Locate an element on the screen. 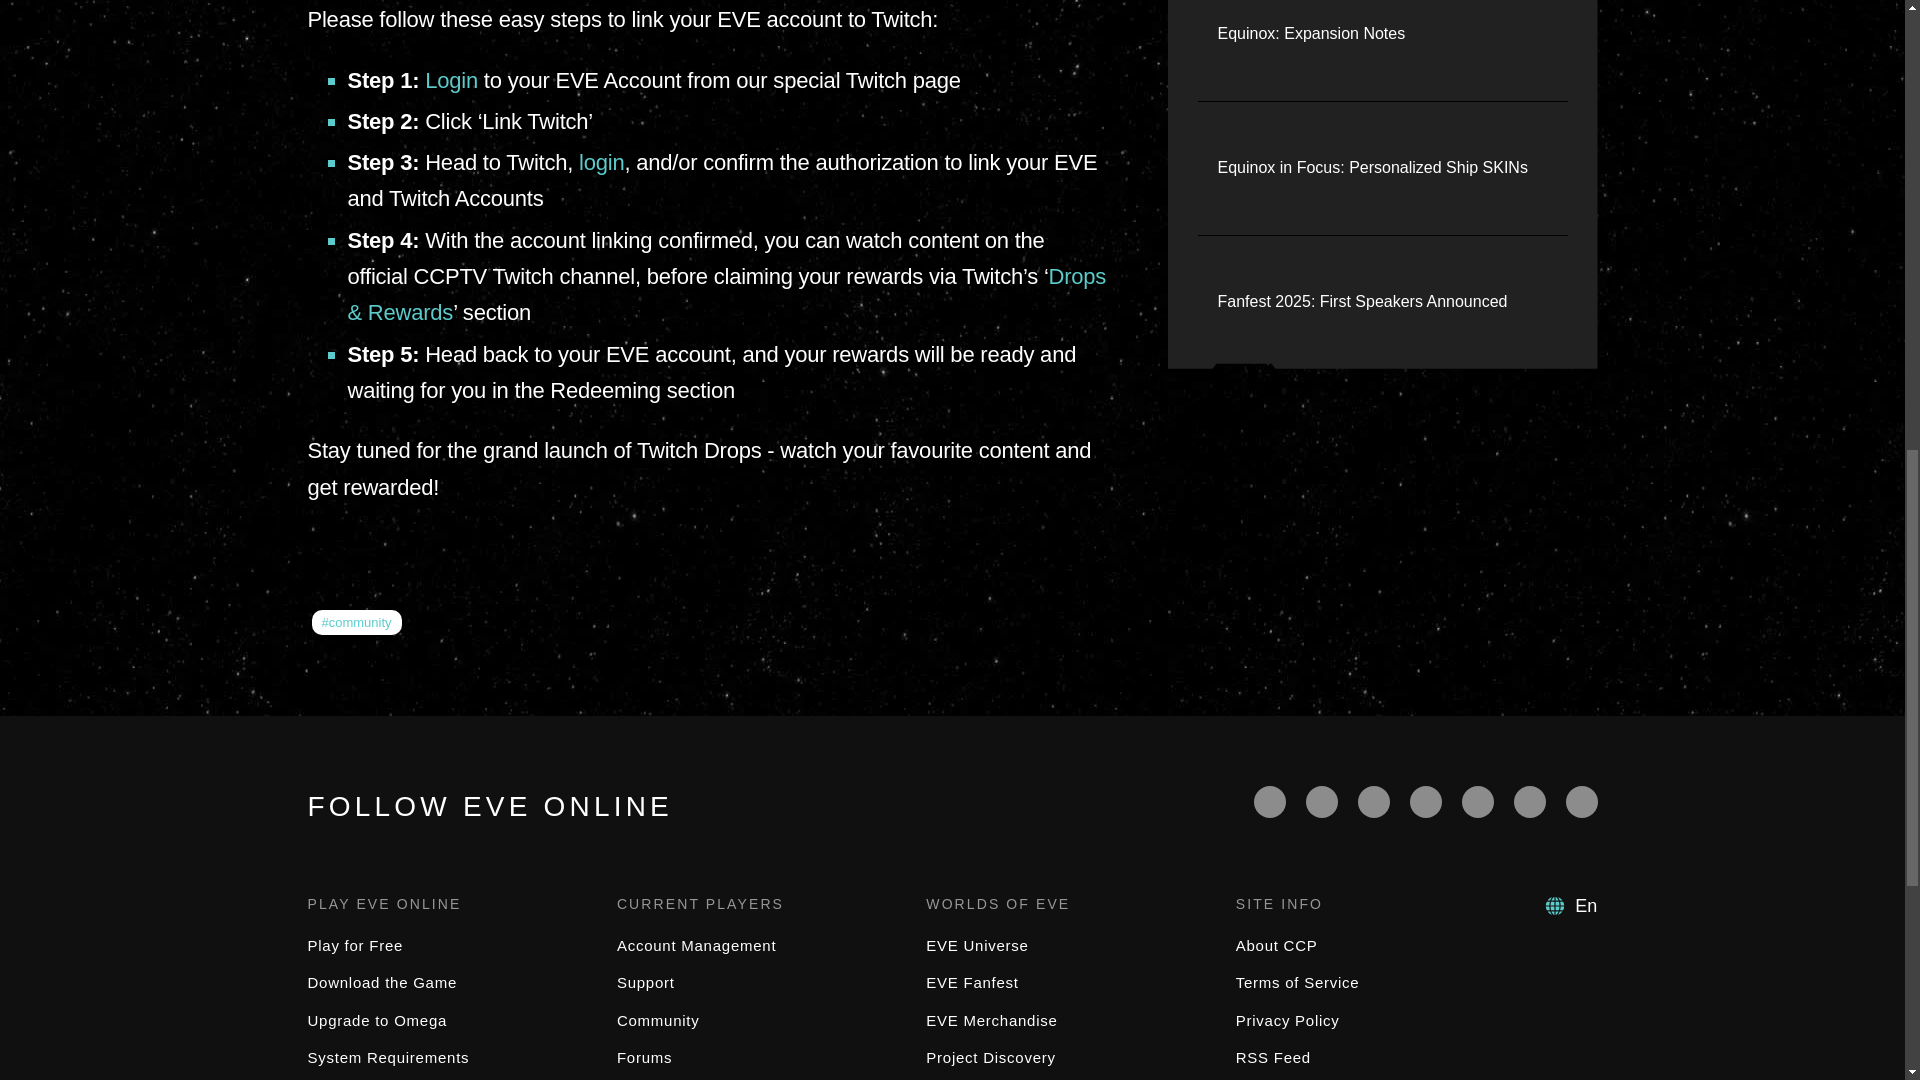  Facebook is located at coordinates (1270, 802).